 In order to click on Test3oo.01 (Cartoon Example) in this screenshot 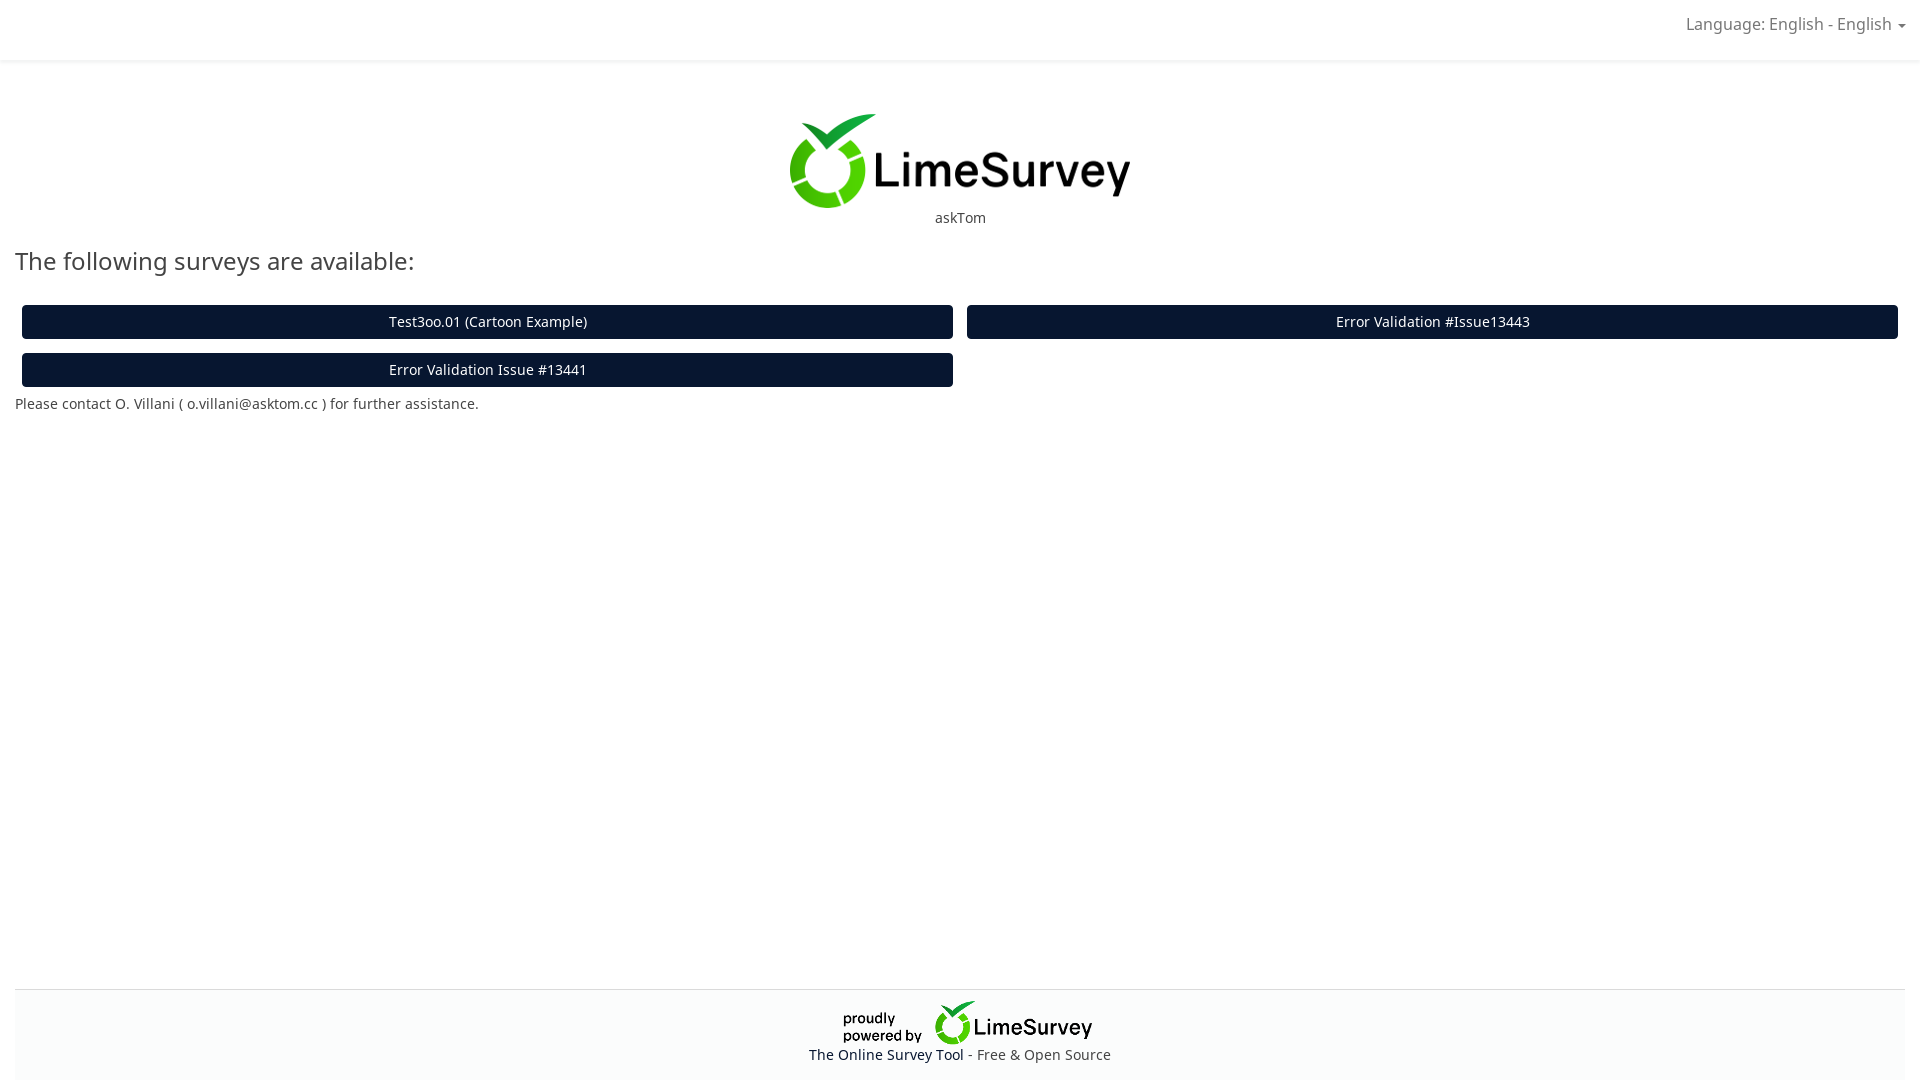, I will do `click(488, 322)`.